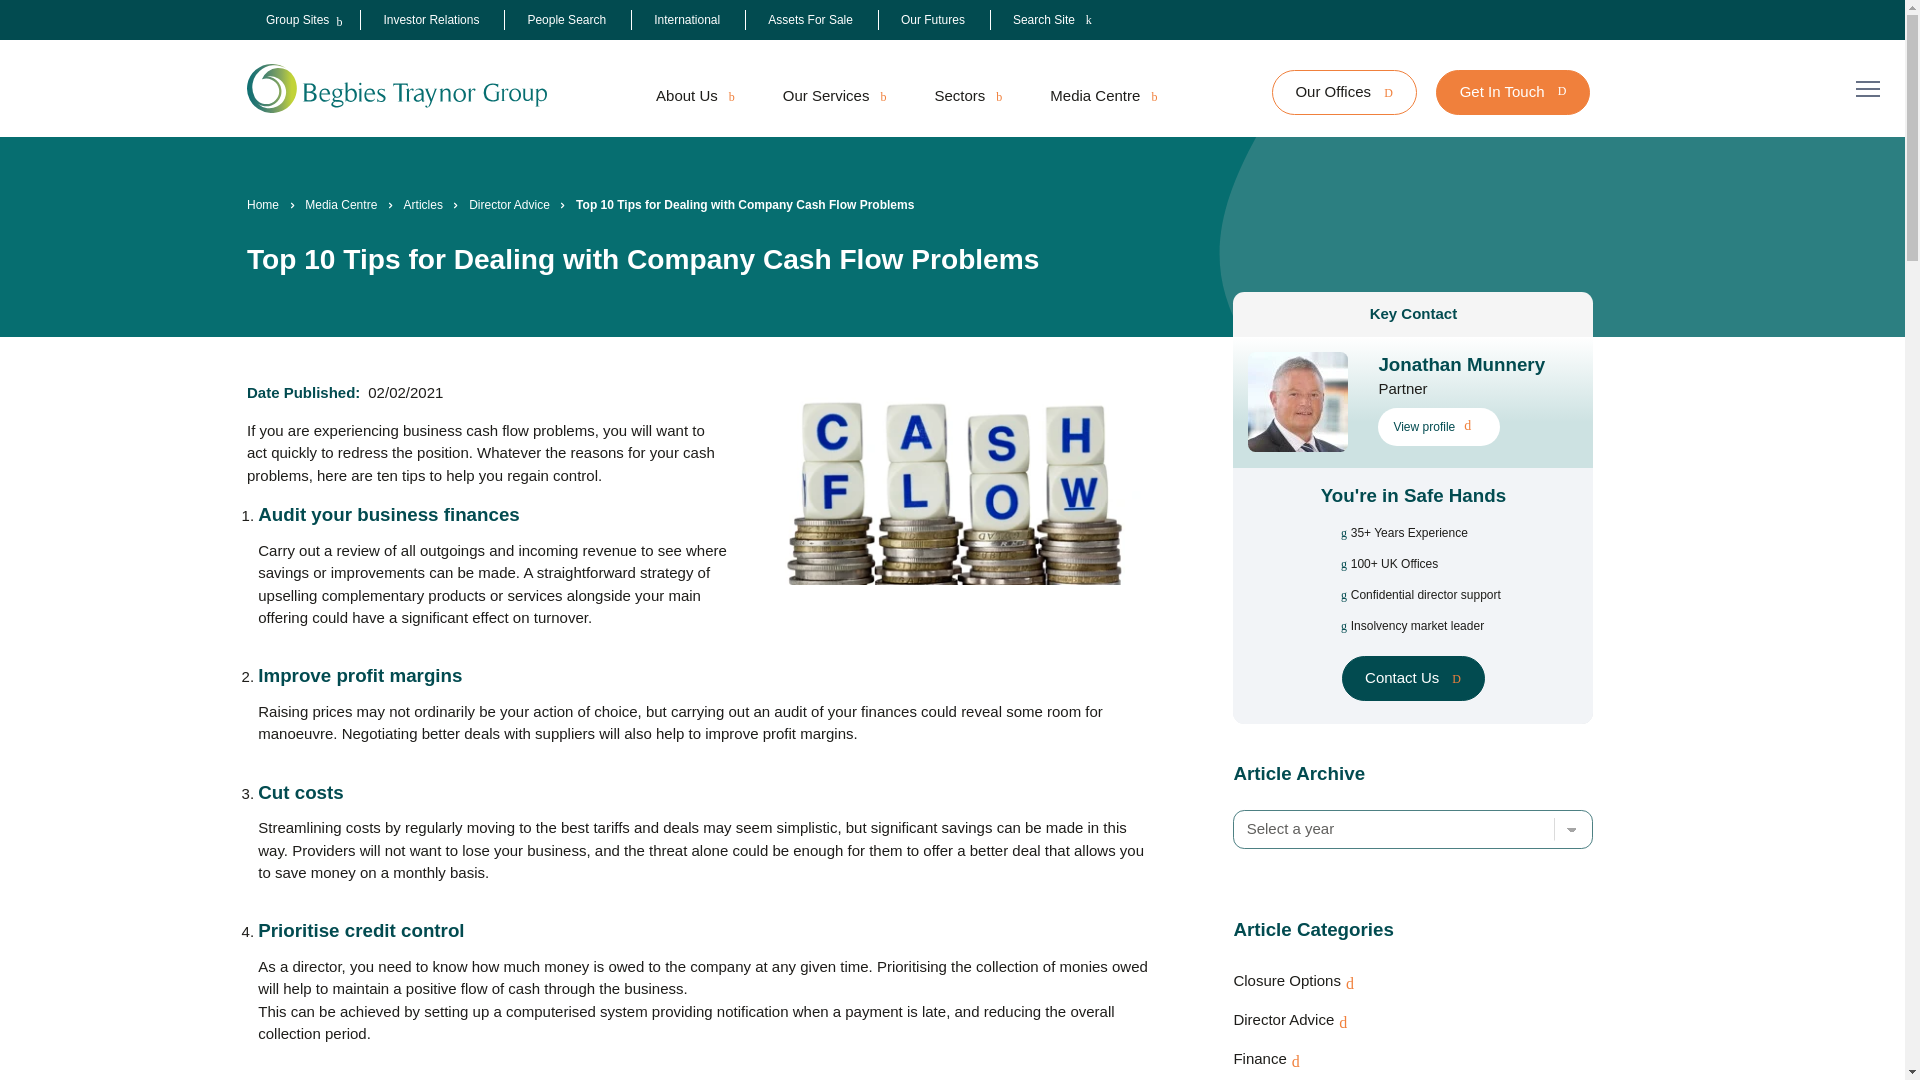 The height and width of the screenshot is (1080, 1920). What do you see at coordinates (687, 20) in the screenshot?
I see `International` at bounding box center [687, 20].